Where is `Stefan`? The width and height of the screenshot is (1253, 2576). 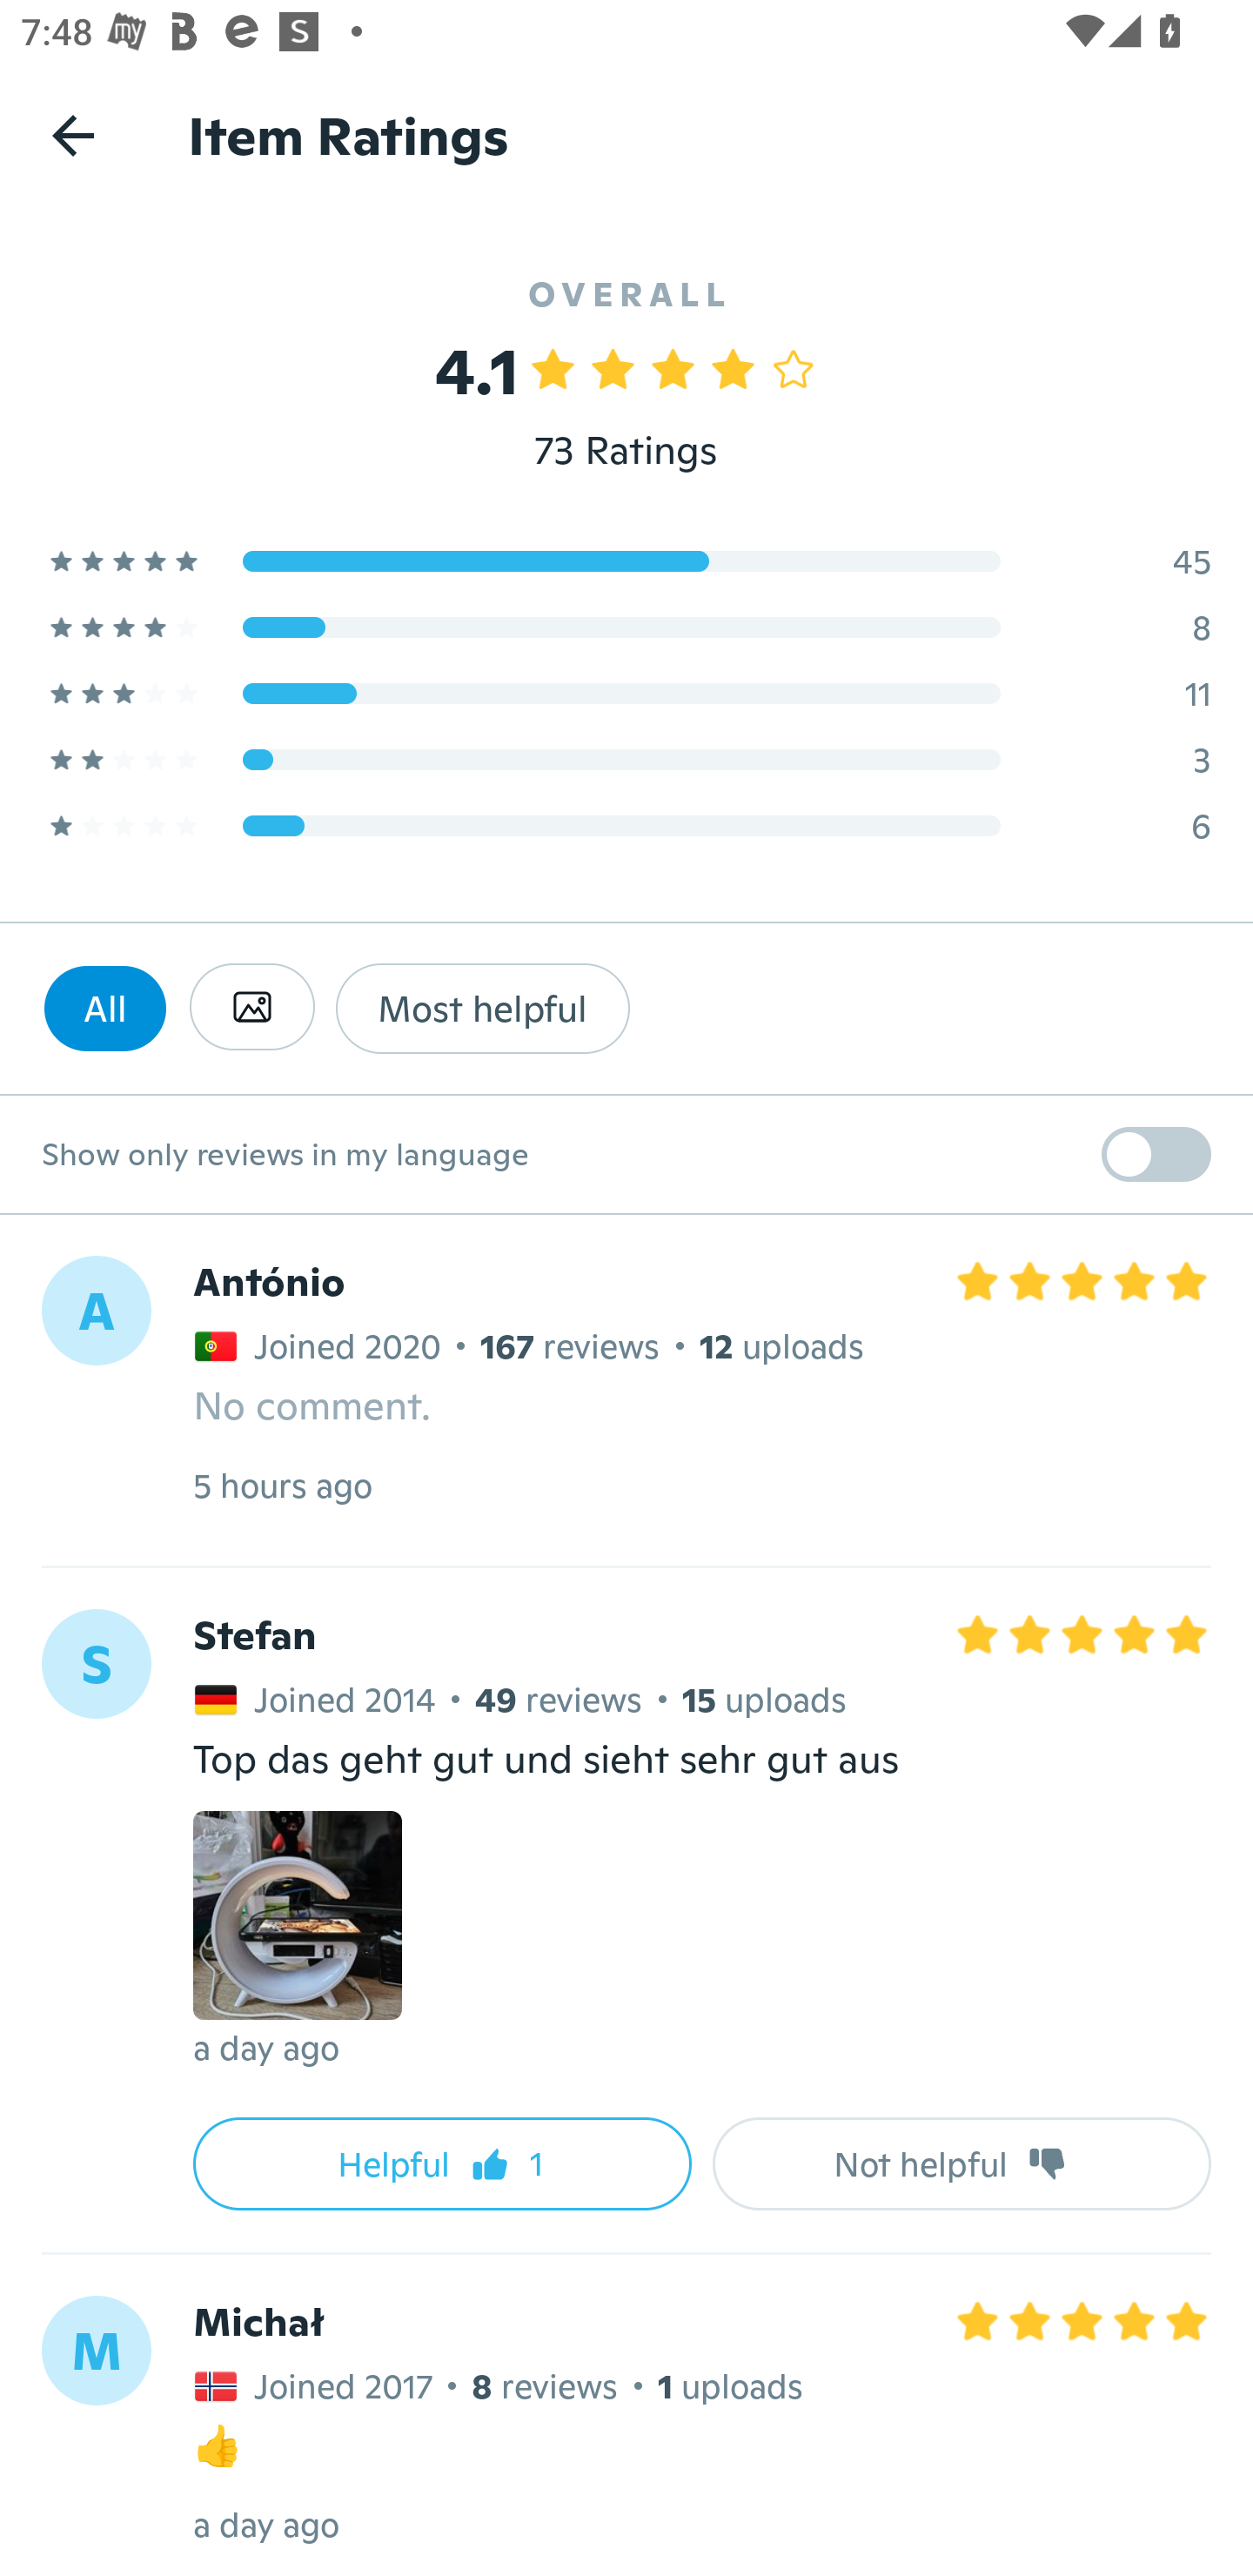
Stefan is located at coordinates (254, 1636).